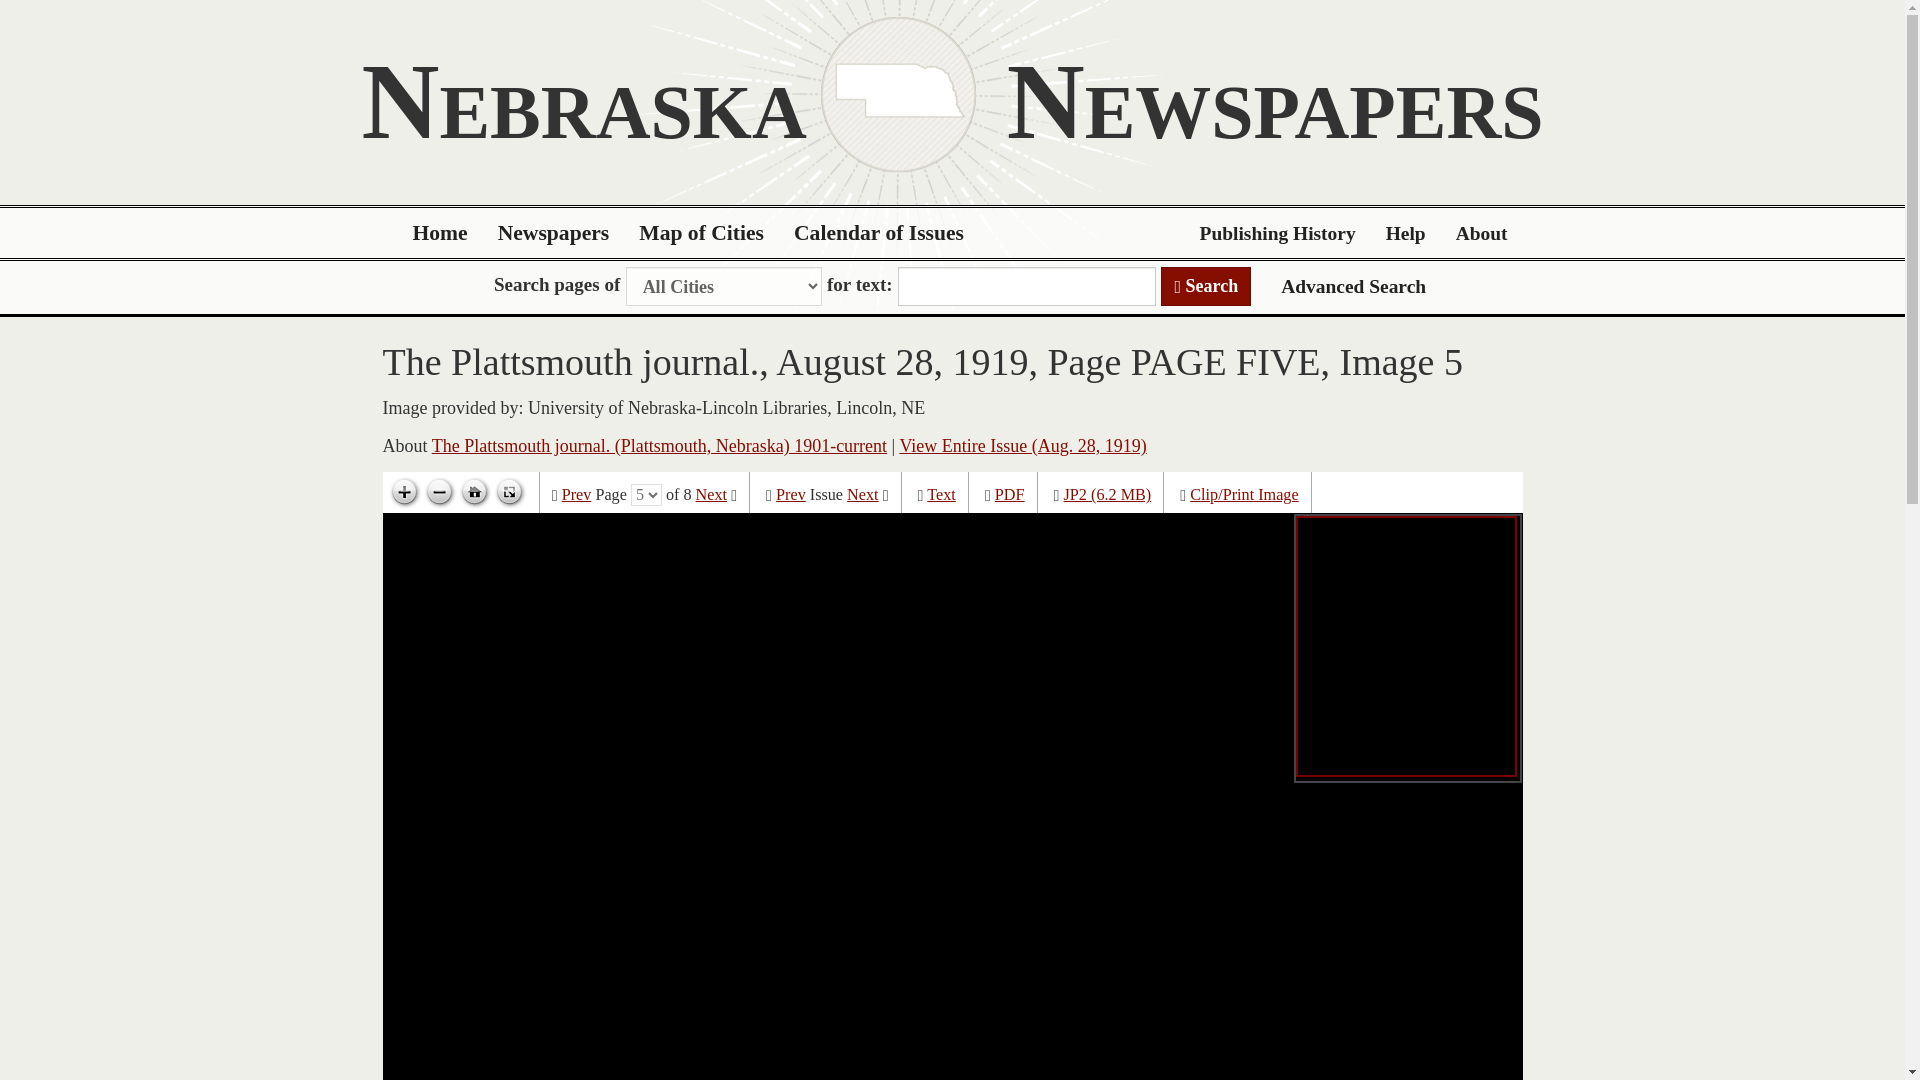 This screenshot has height=1080, width=1920. What do you see at coordinates (554, 233) in the screenshot?
I see `Newspapers` at bounding box center [554, 233].